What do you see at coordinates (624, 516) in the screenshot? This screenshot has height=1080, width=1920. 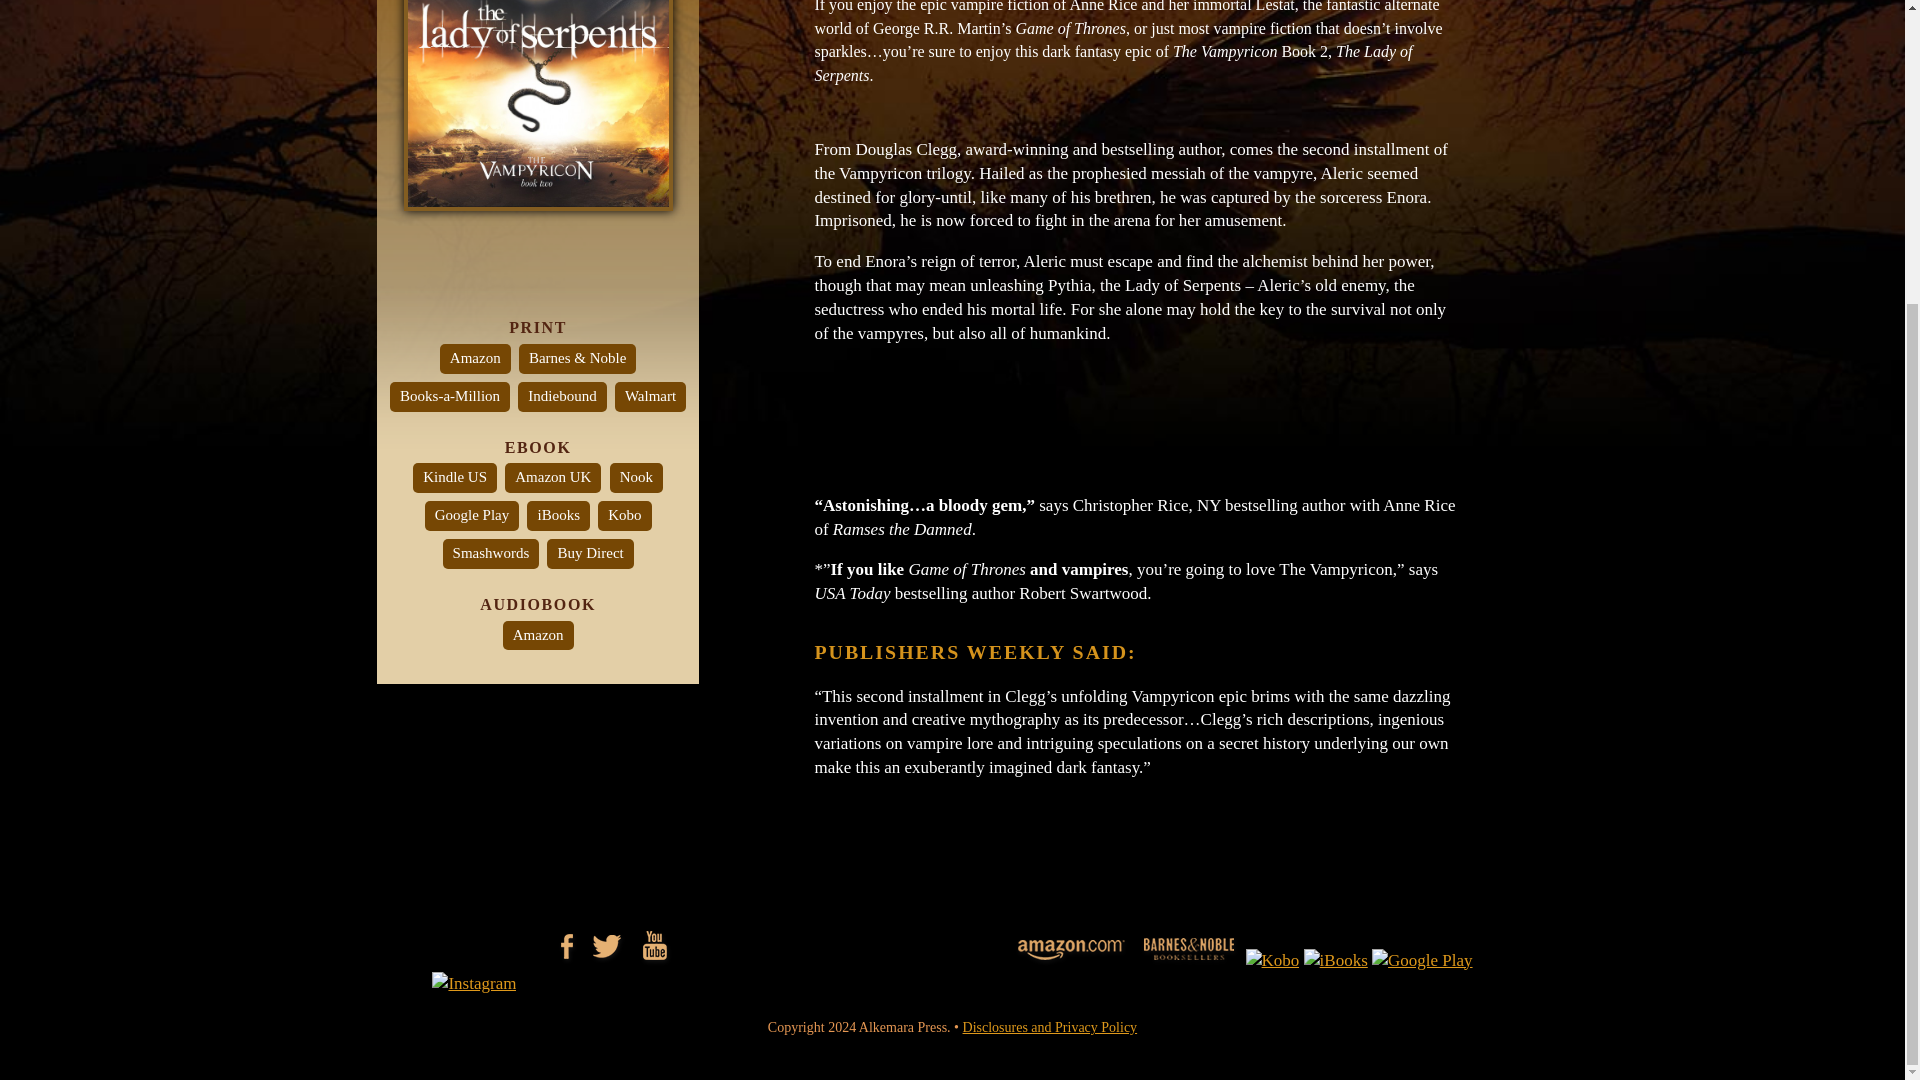 I see `Kobo` at bounding box center [624, 516].